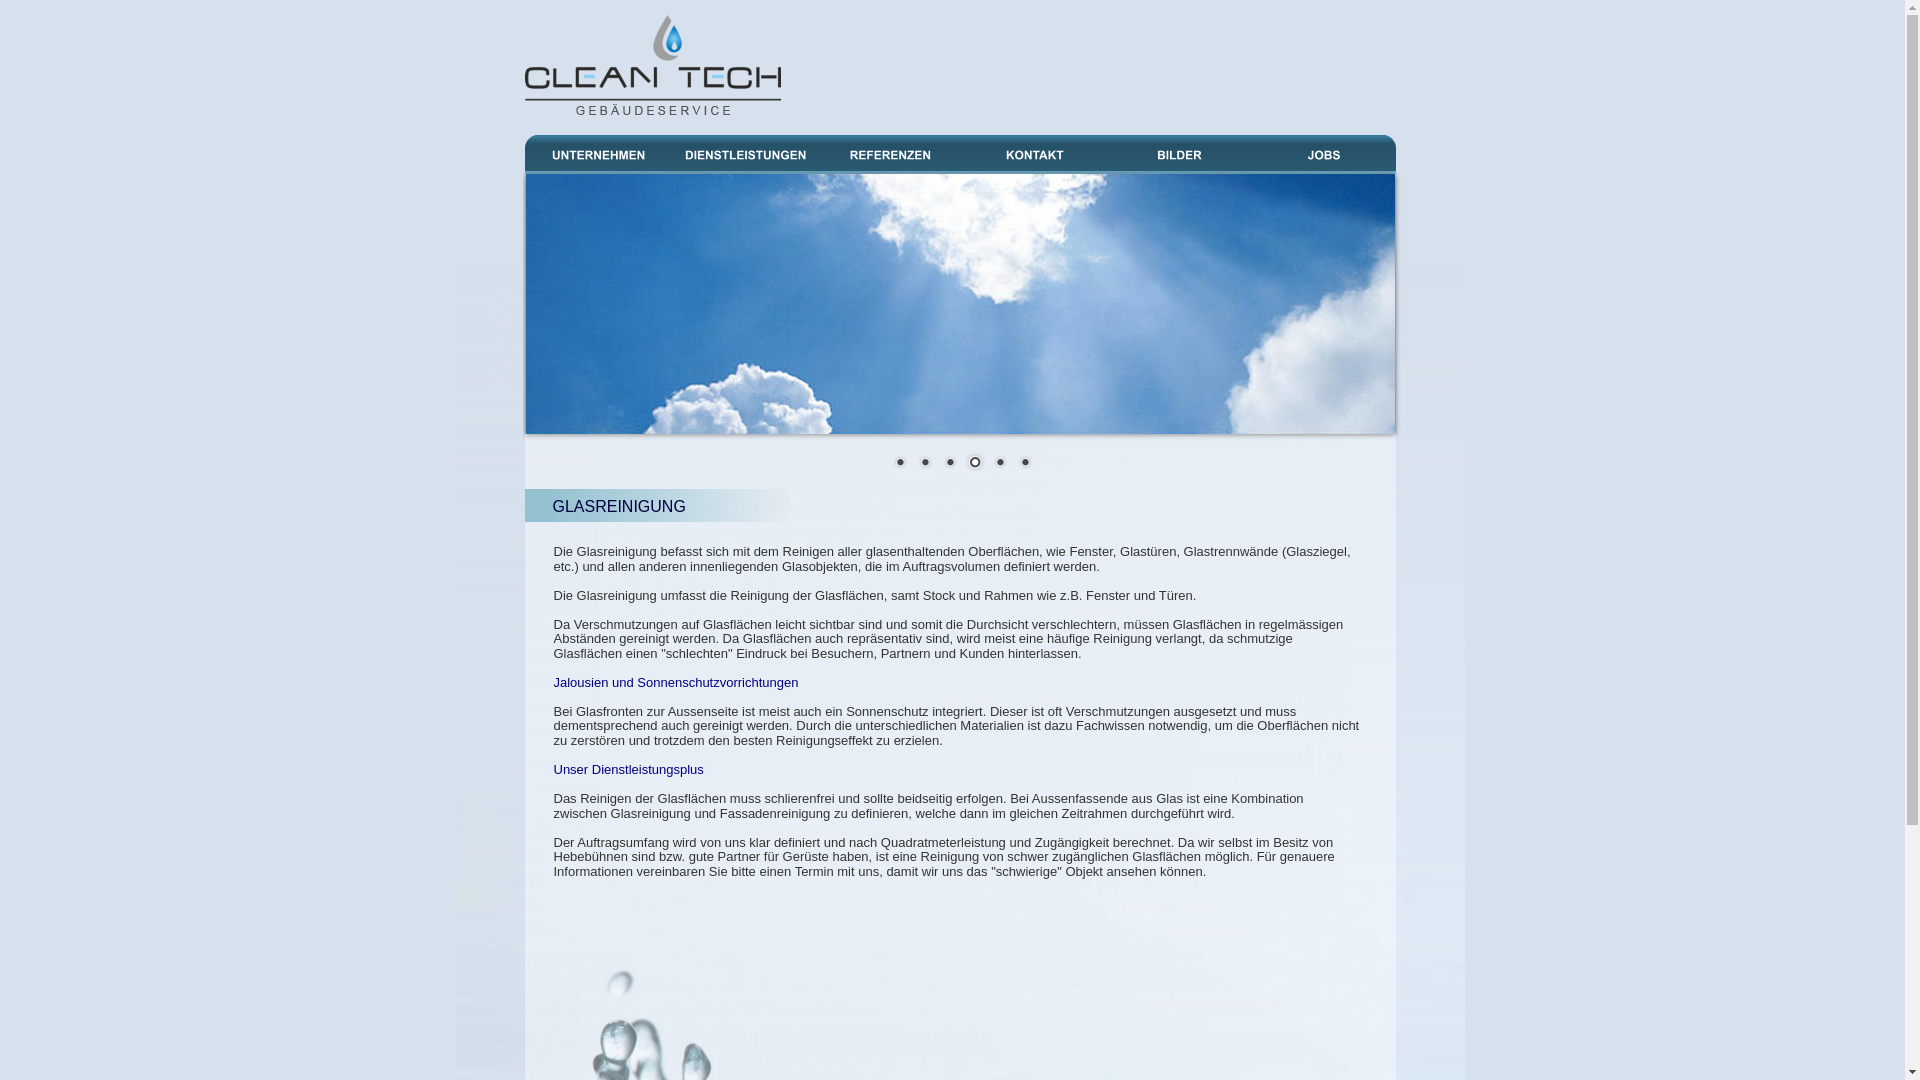 This screenshot has width=1920, height=1080. Describe the element at coordinates (925, 464) in the screenshot. I see `2` at that location.